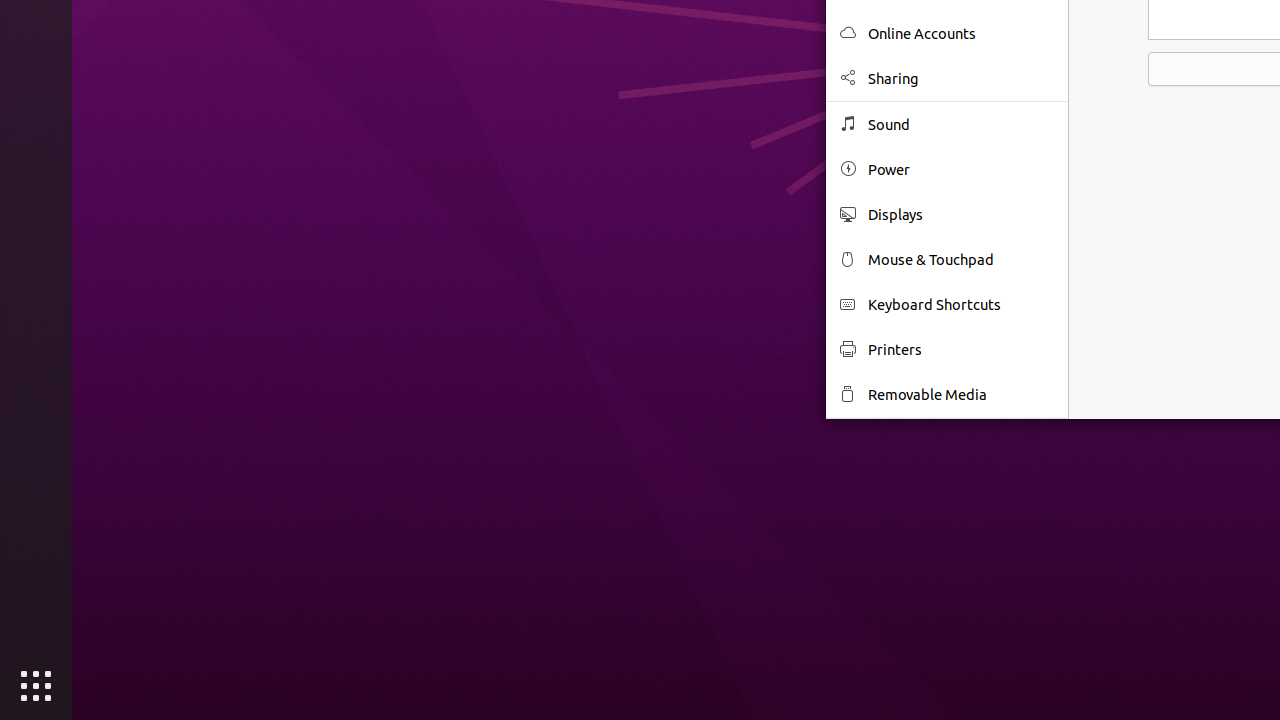  Describe the element at coordinates (961, 260) in the screenshot. I see `Mouse & Touchpad` at that location.